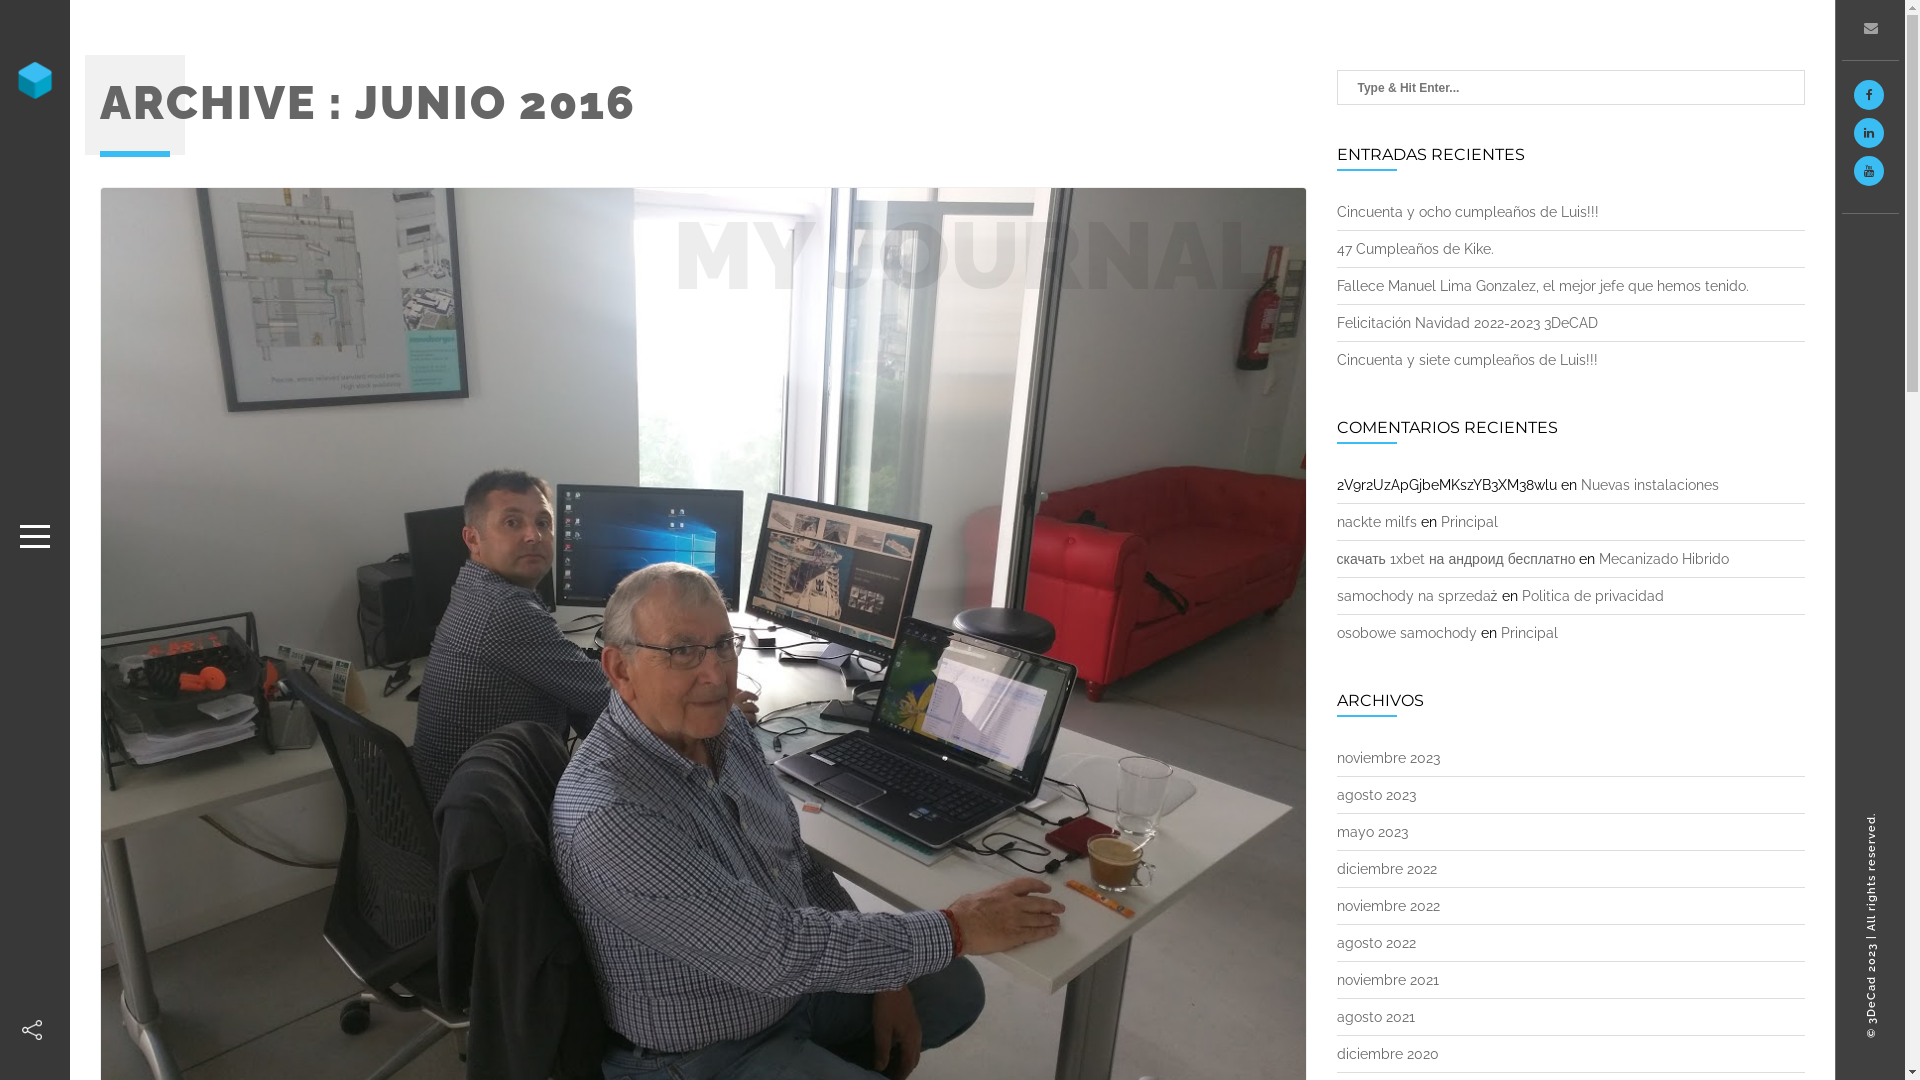 The image size is (1920, 1080). I want to click on Principal, so click(1468, 522).